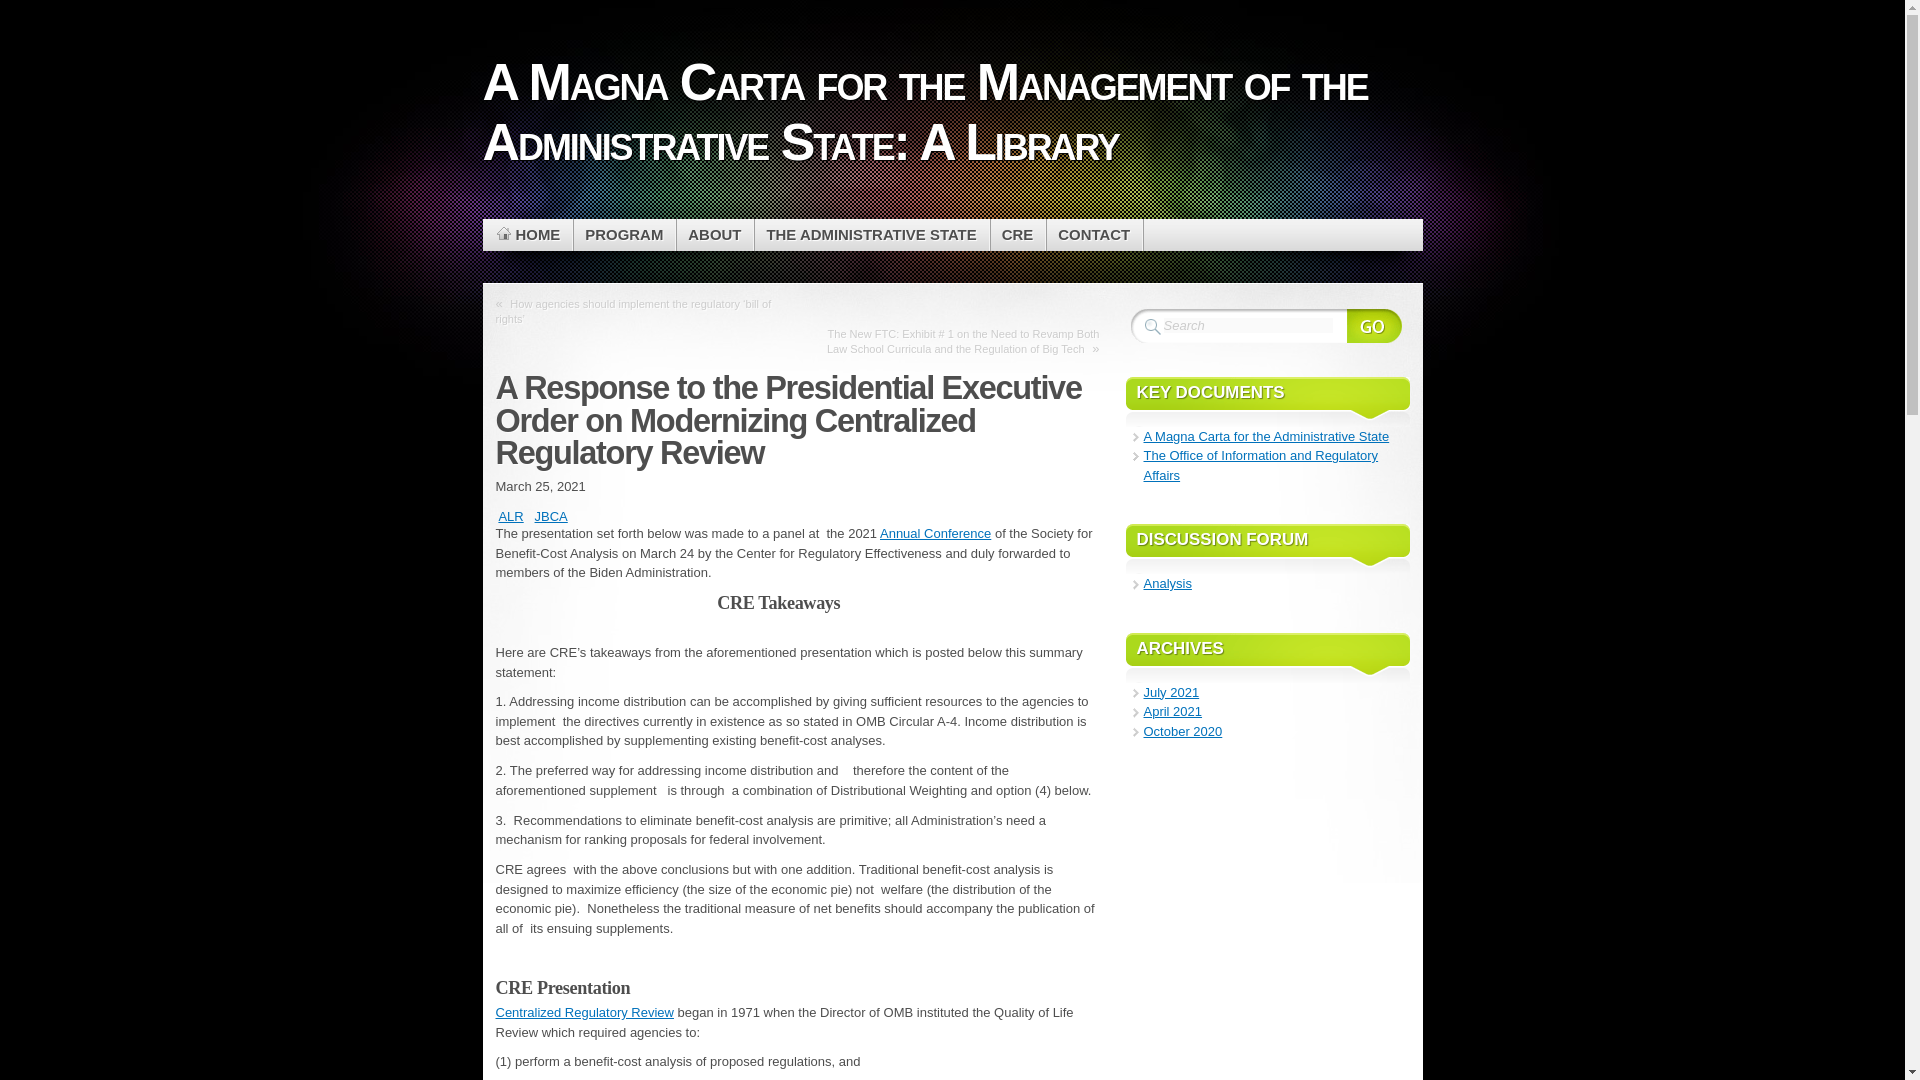  I want to click on Program, so click(624, 234).